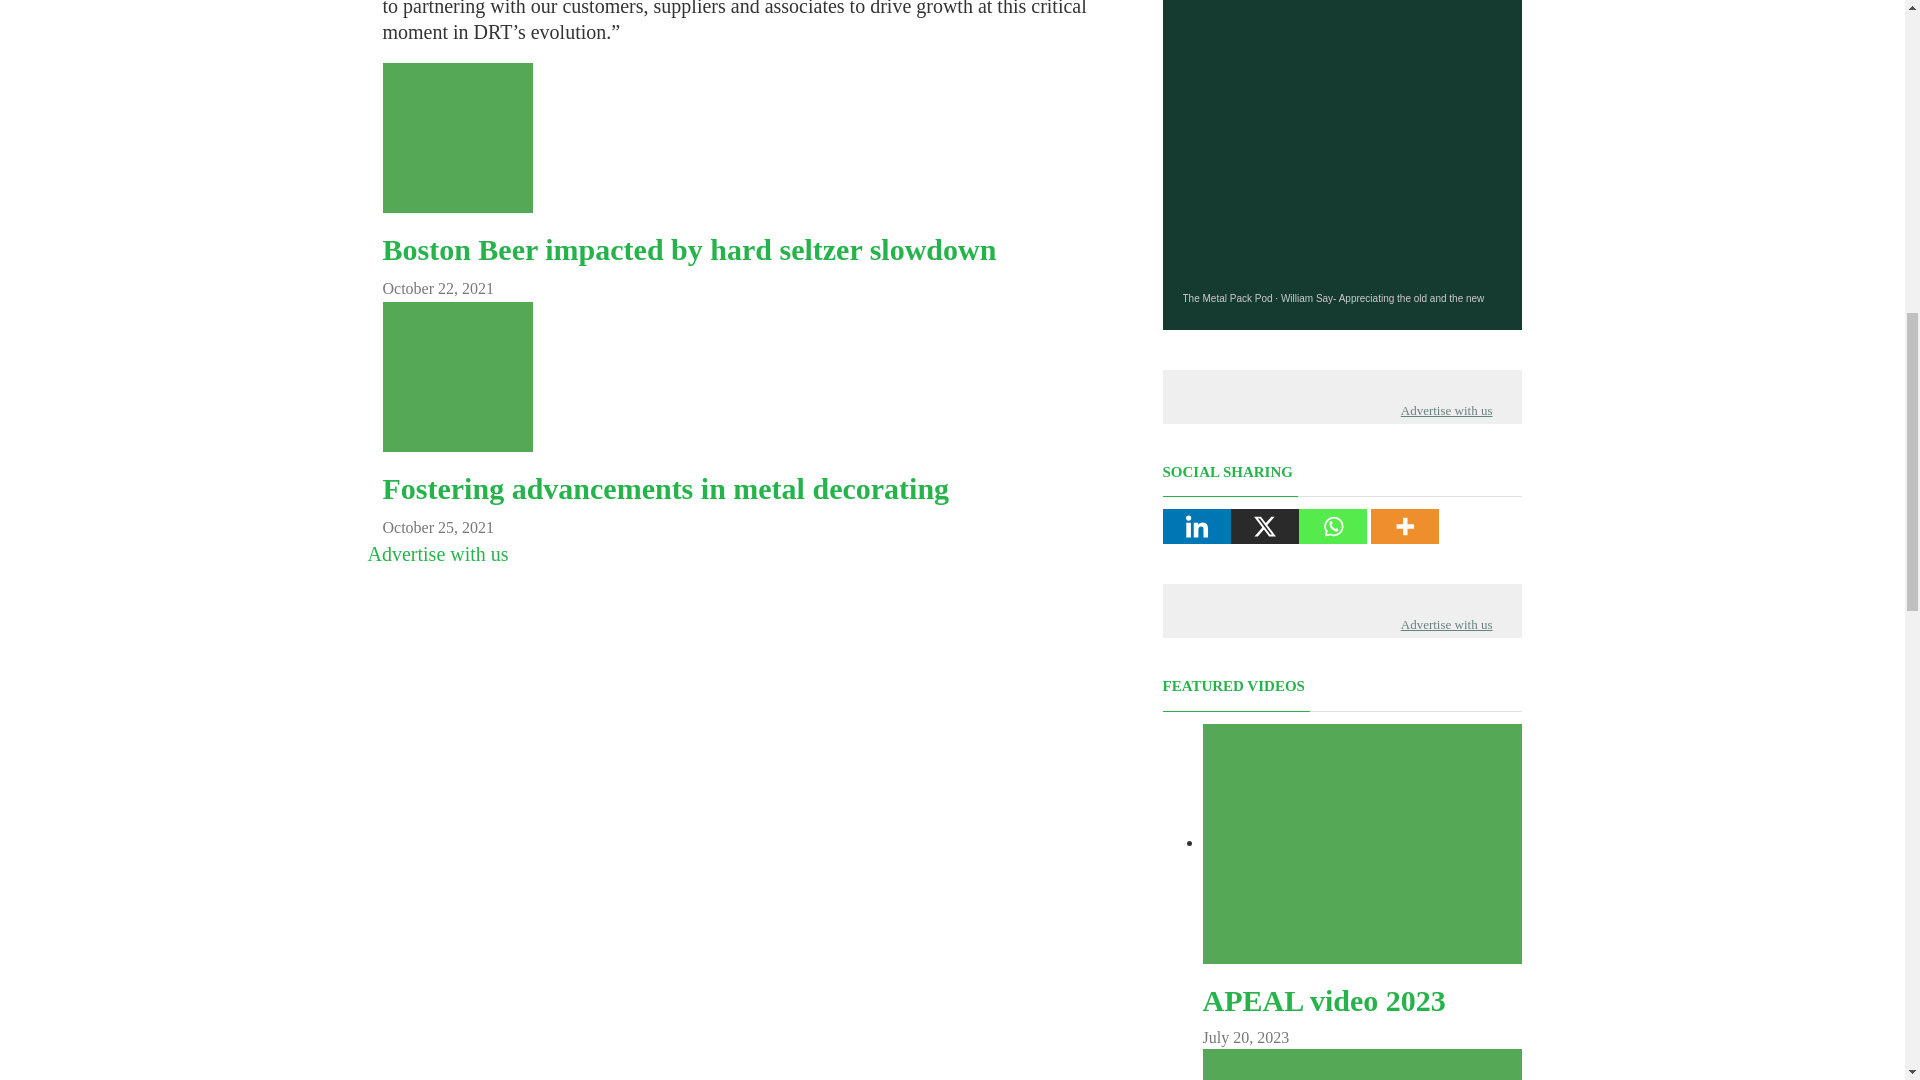 The height and width of the screenshot is (1080, 1920). Describe the element at coordinates (689, 249) in the screenshot. I see `prev post` at that location.